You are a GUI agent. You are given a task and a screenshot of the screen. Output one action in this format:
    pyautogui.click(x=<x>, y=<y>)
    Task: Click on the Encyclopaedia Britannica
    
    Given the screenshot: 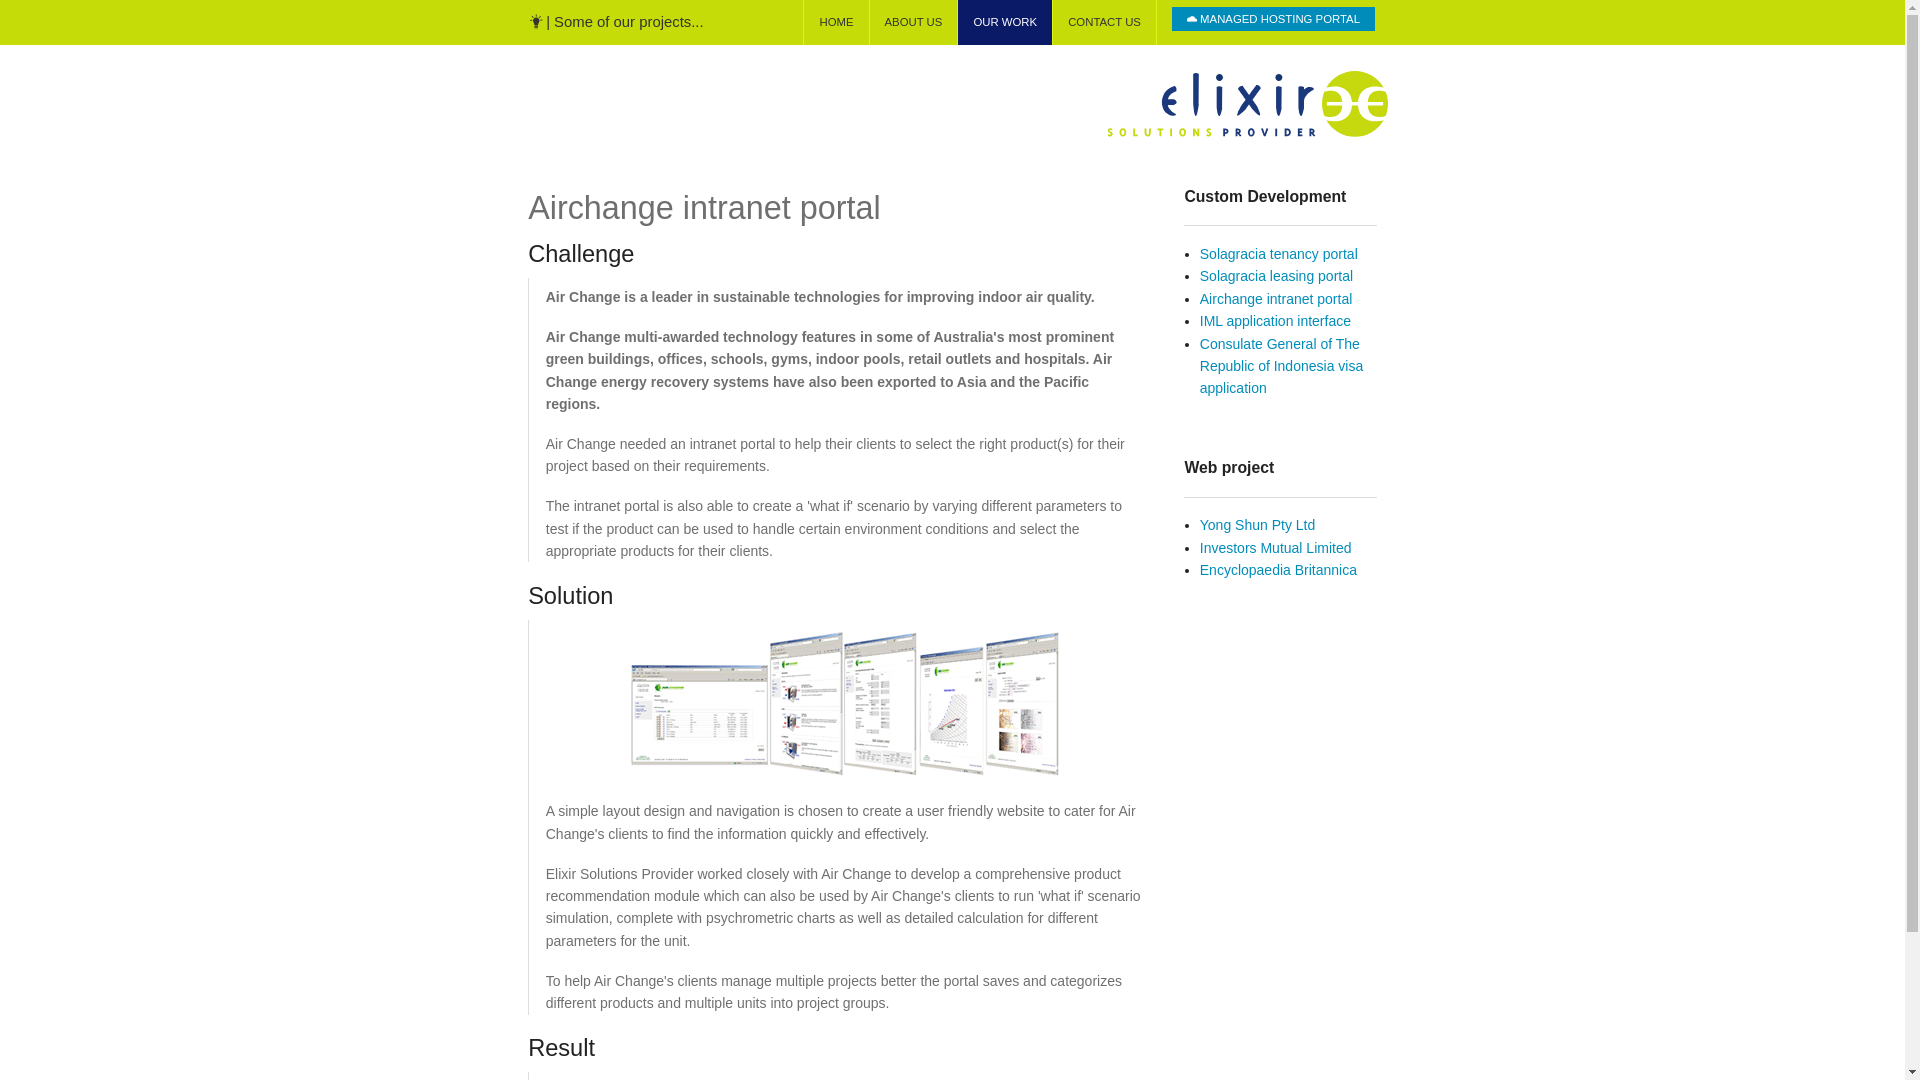 What is the action you would take?
    pyautogui.click(x=1278, y=570)
    